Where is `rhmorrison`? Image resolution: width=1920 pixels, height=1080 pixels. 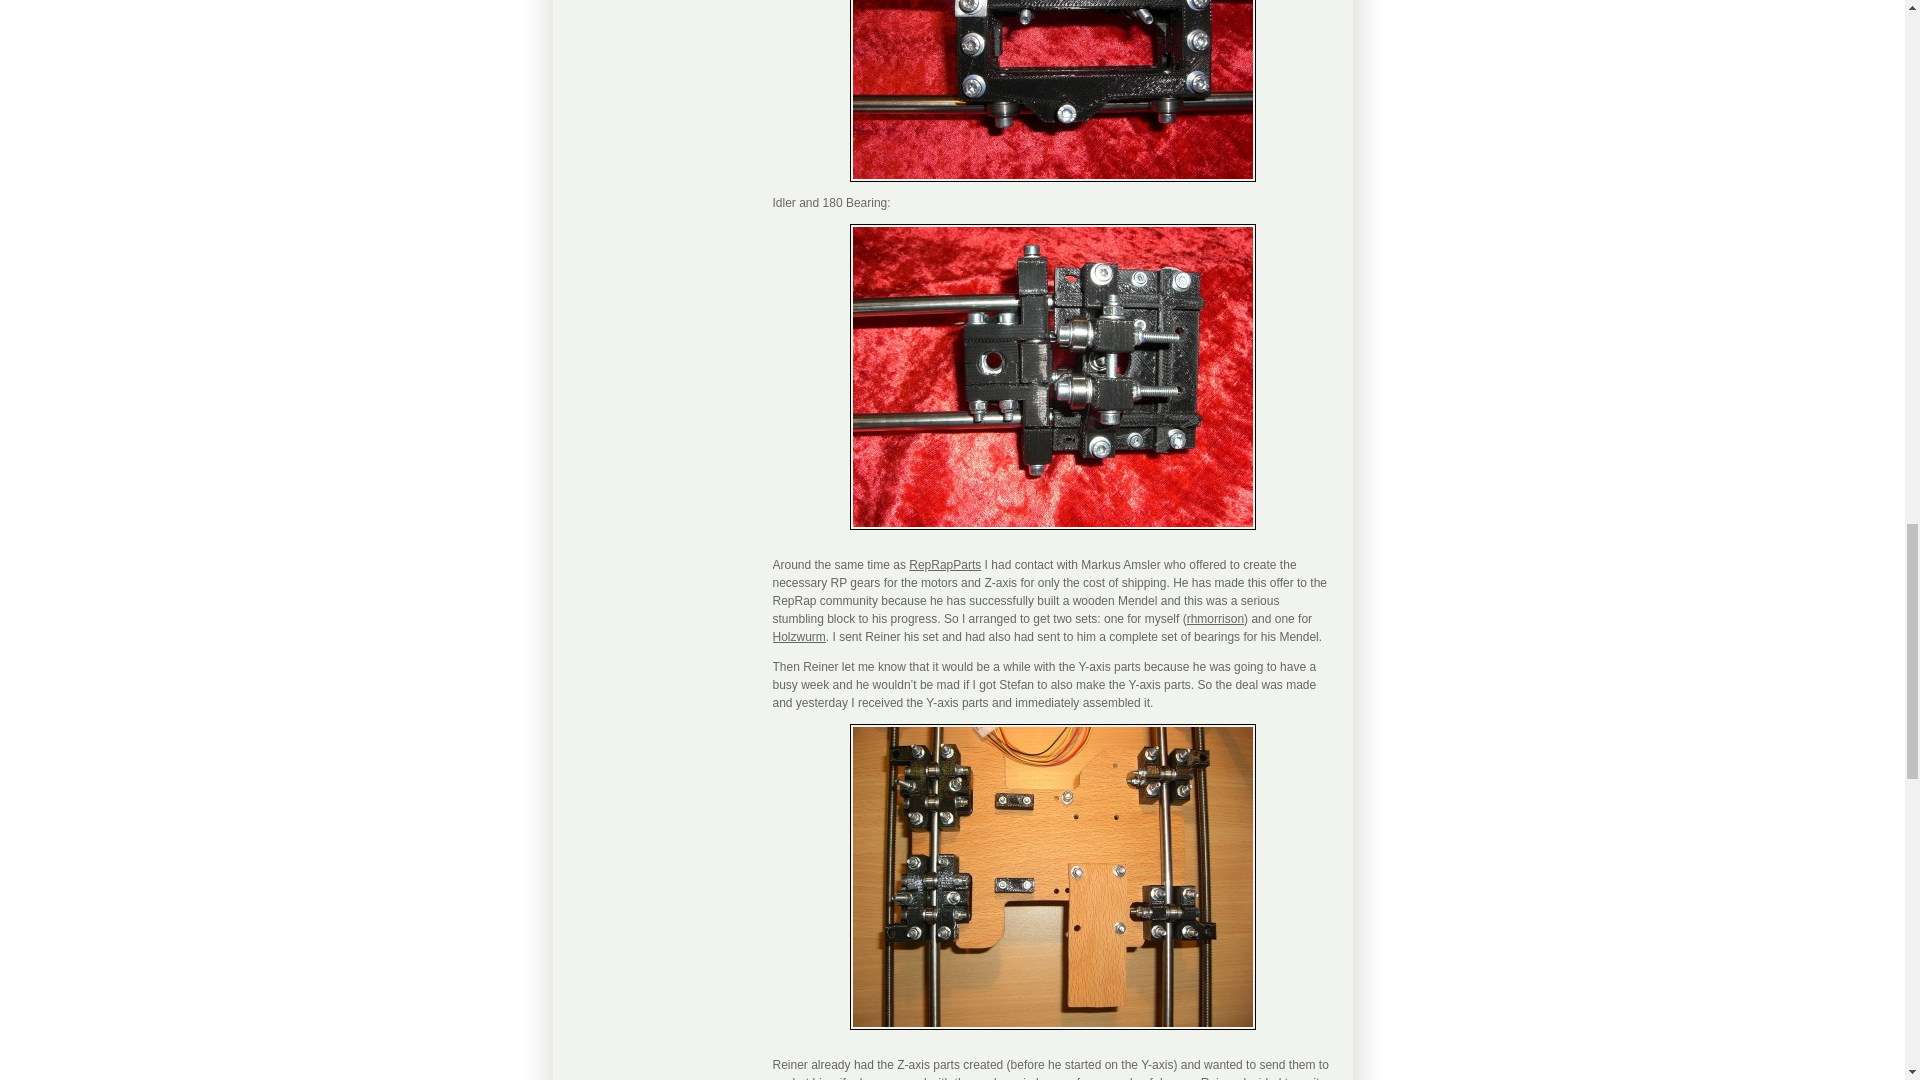
rhmorrison is located at coordinates (1215, 619).